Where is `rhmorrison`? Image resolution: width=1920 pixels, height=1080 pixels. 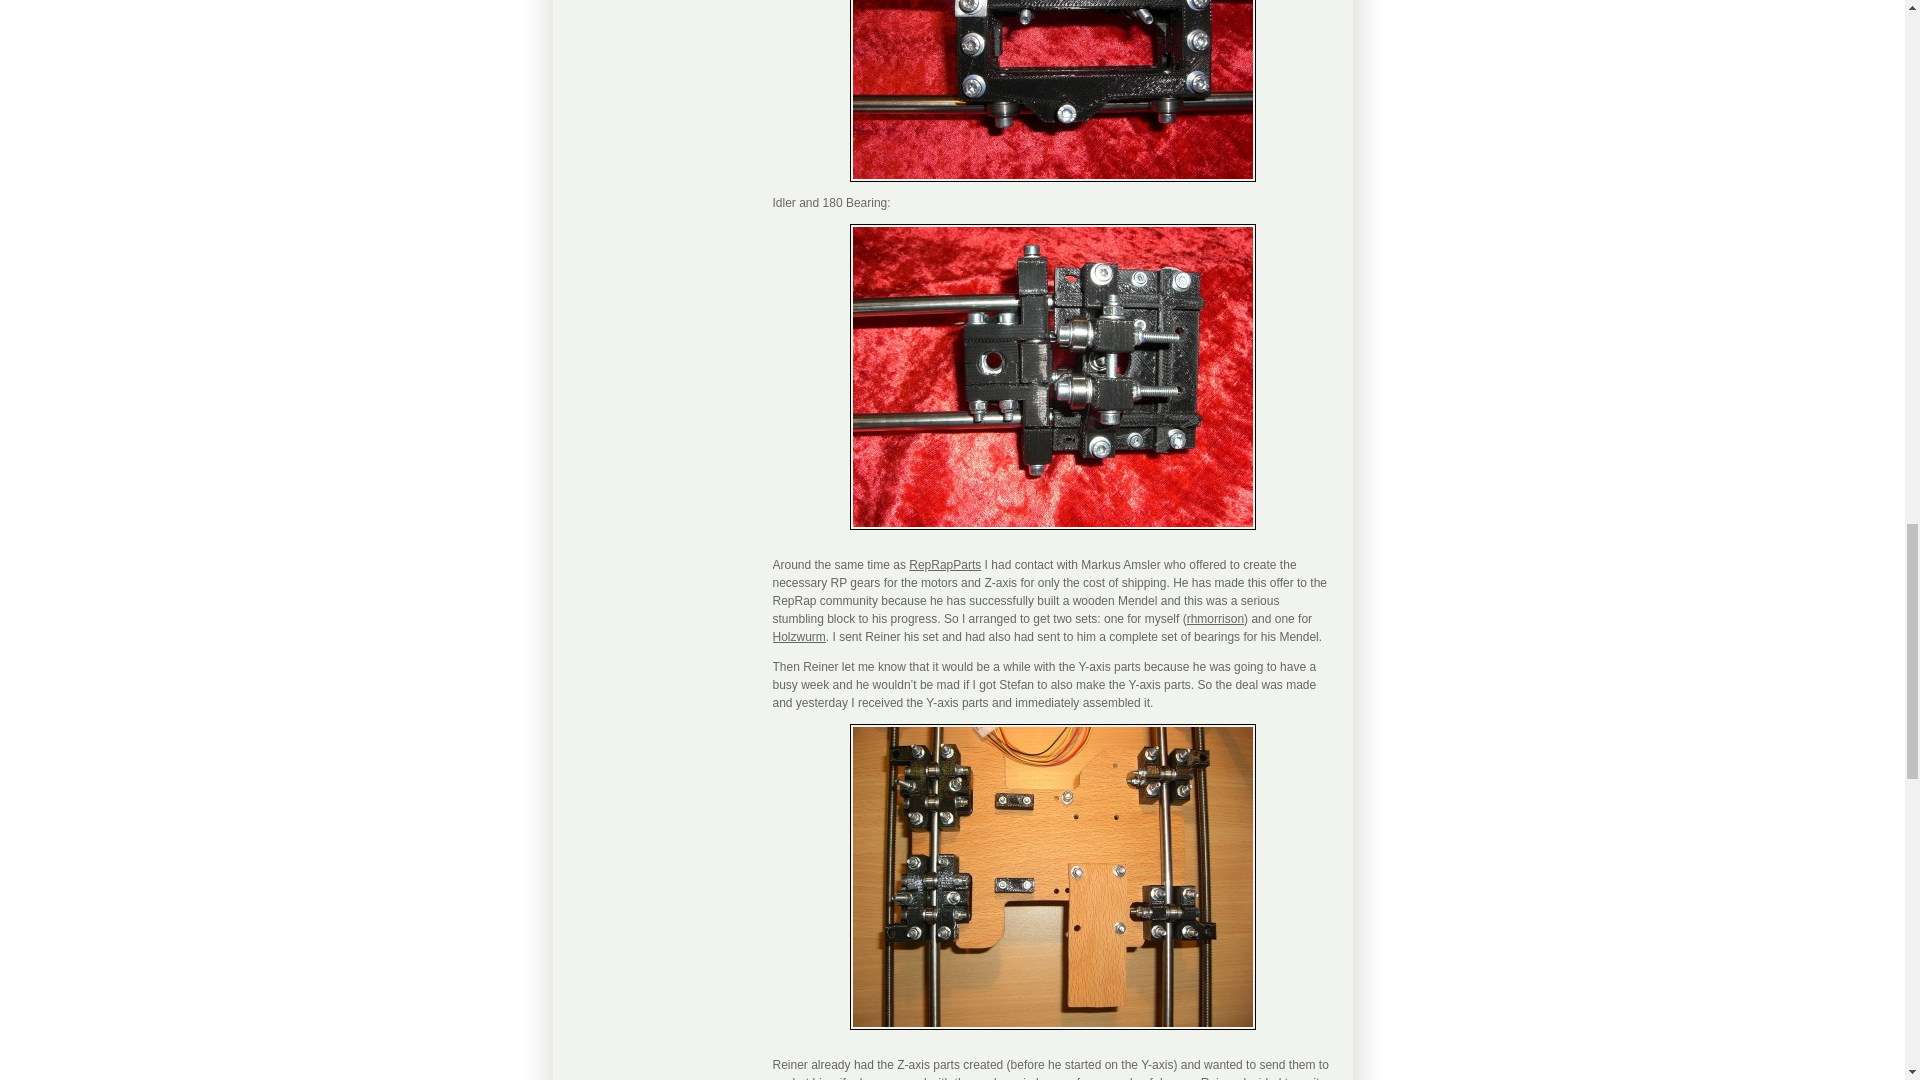
rhmorrison is located at coordinates (1215, 619).